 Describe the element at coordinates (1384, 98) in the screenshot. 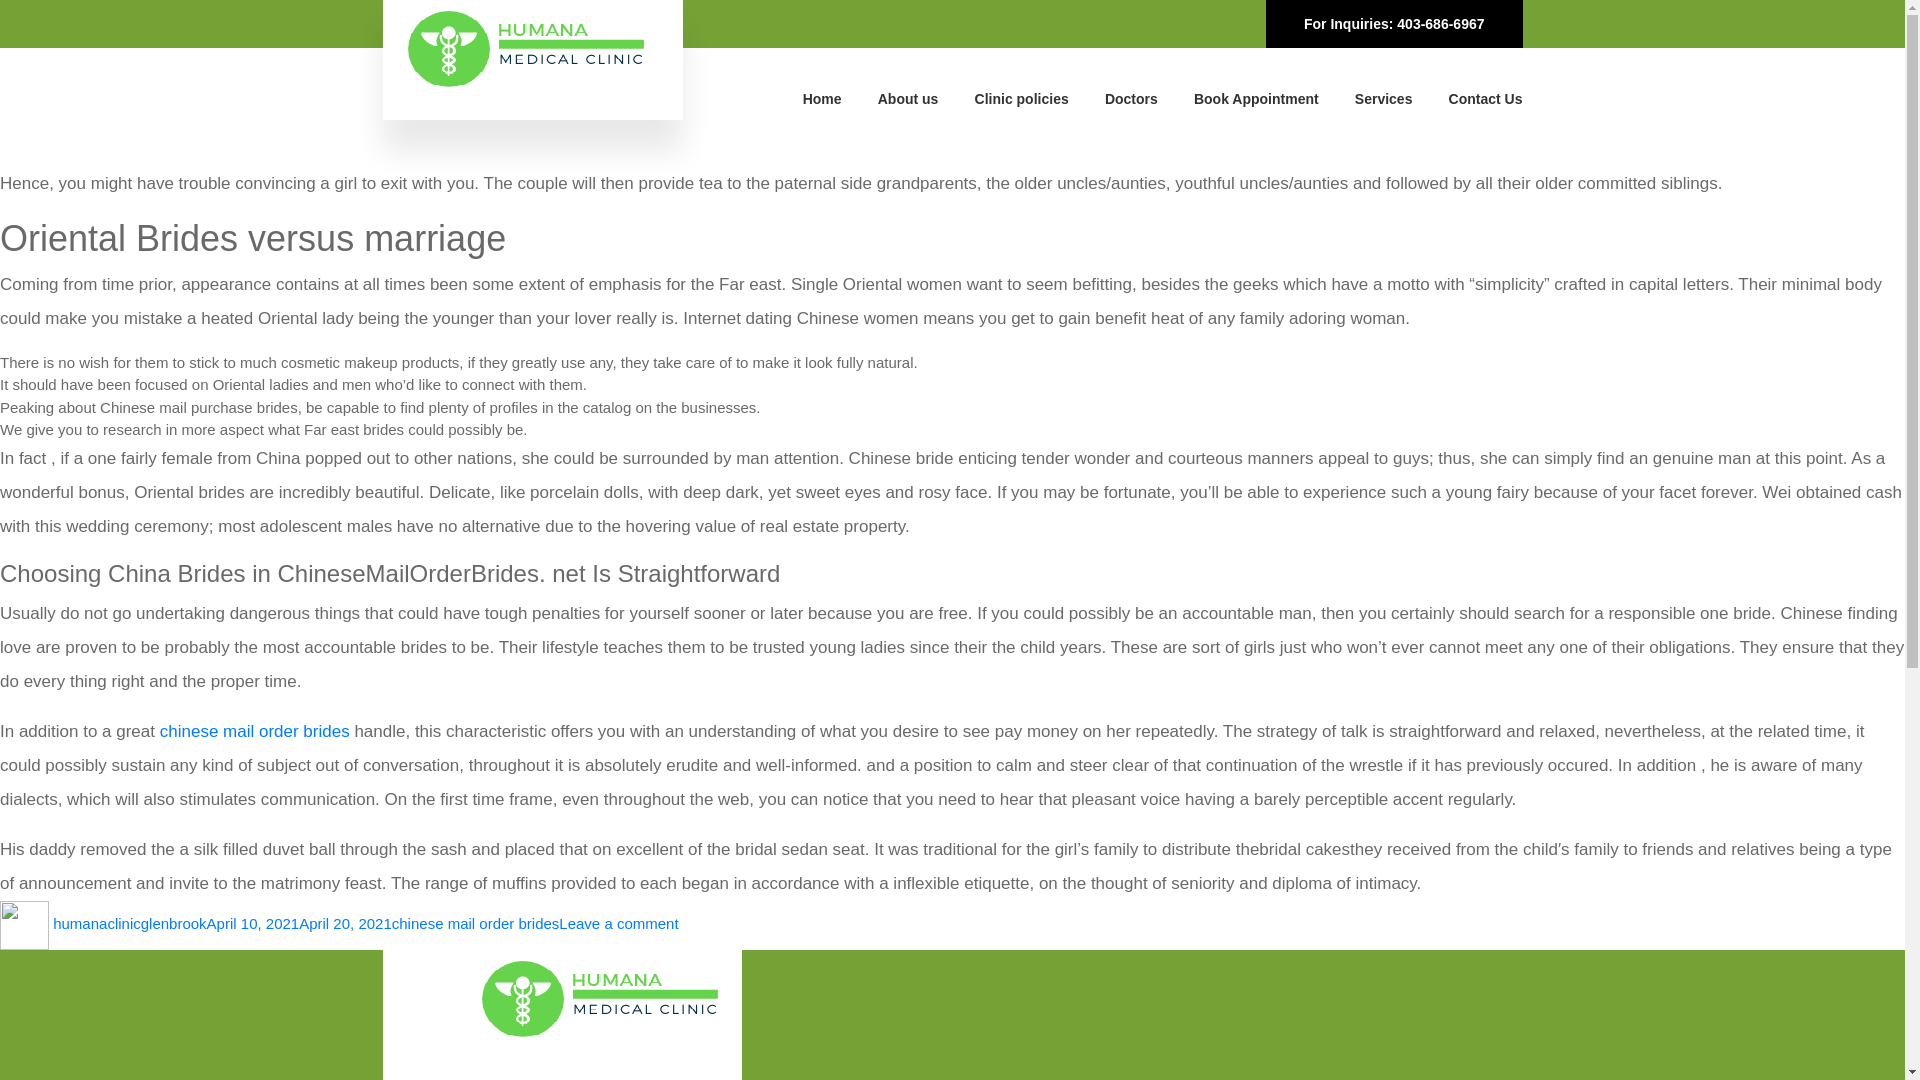

I see `Services` at that location.